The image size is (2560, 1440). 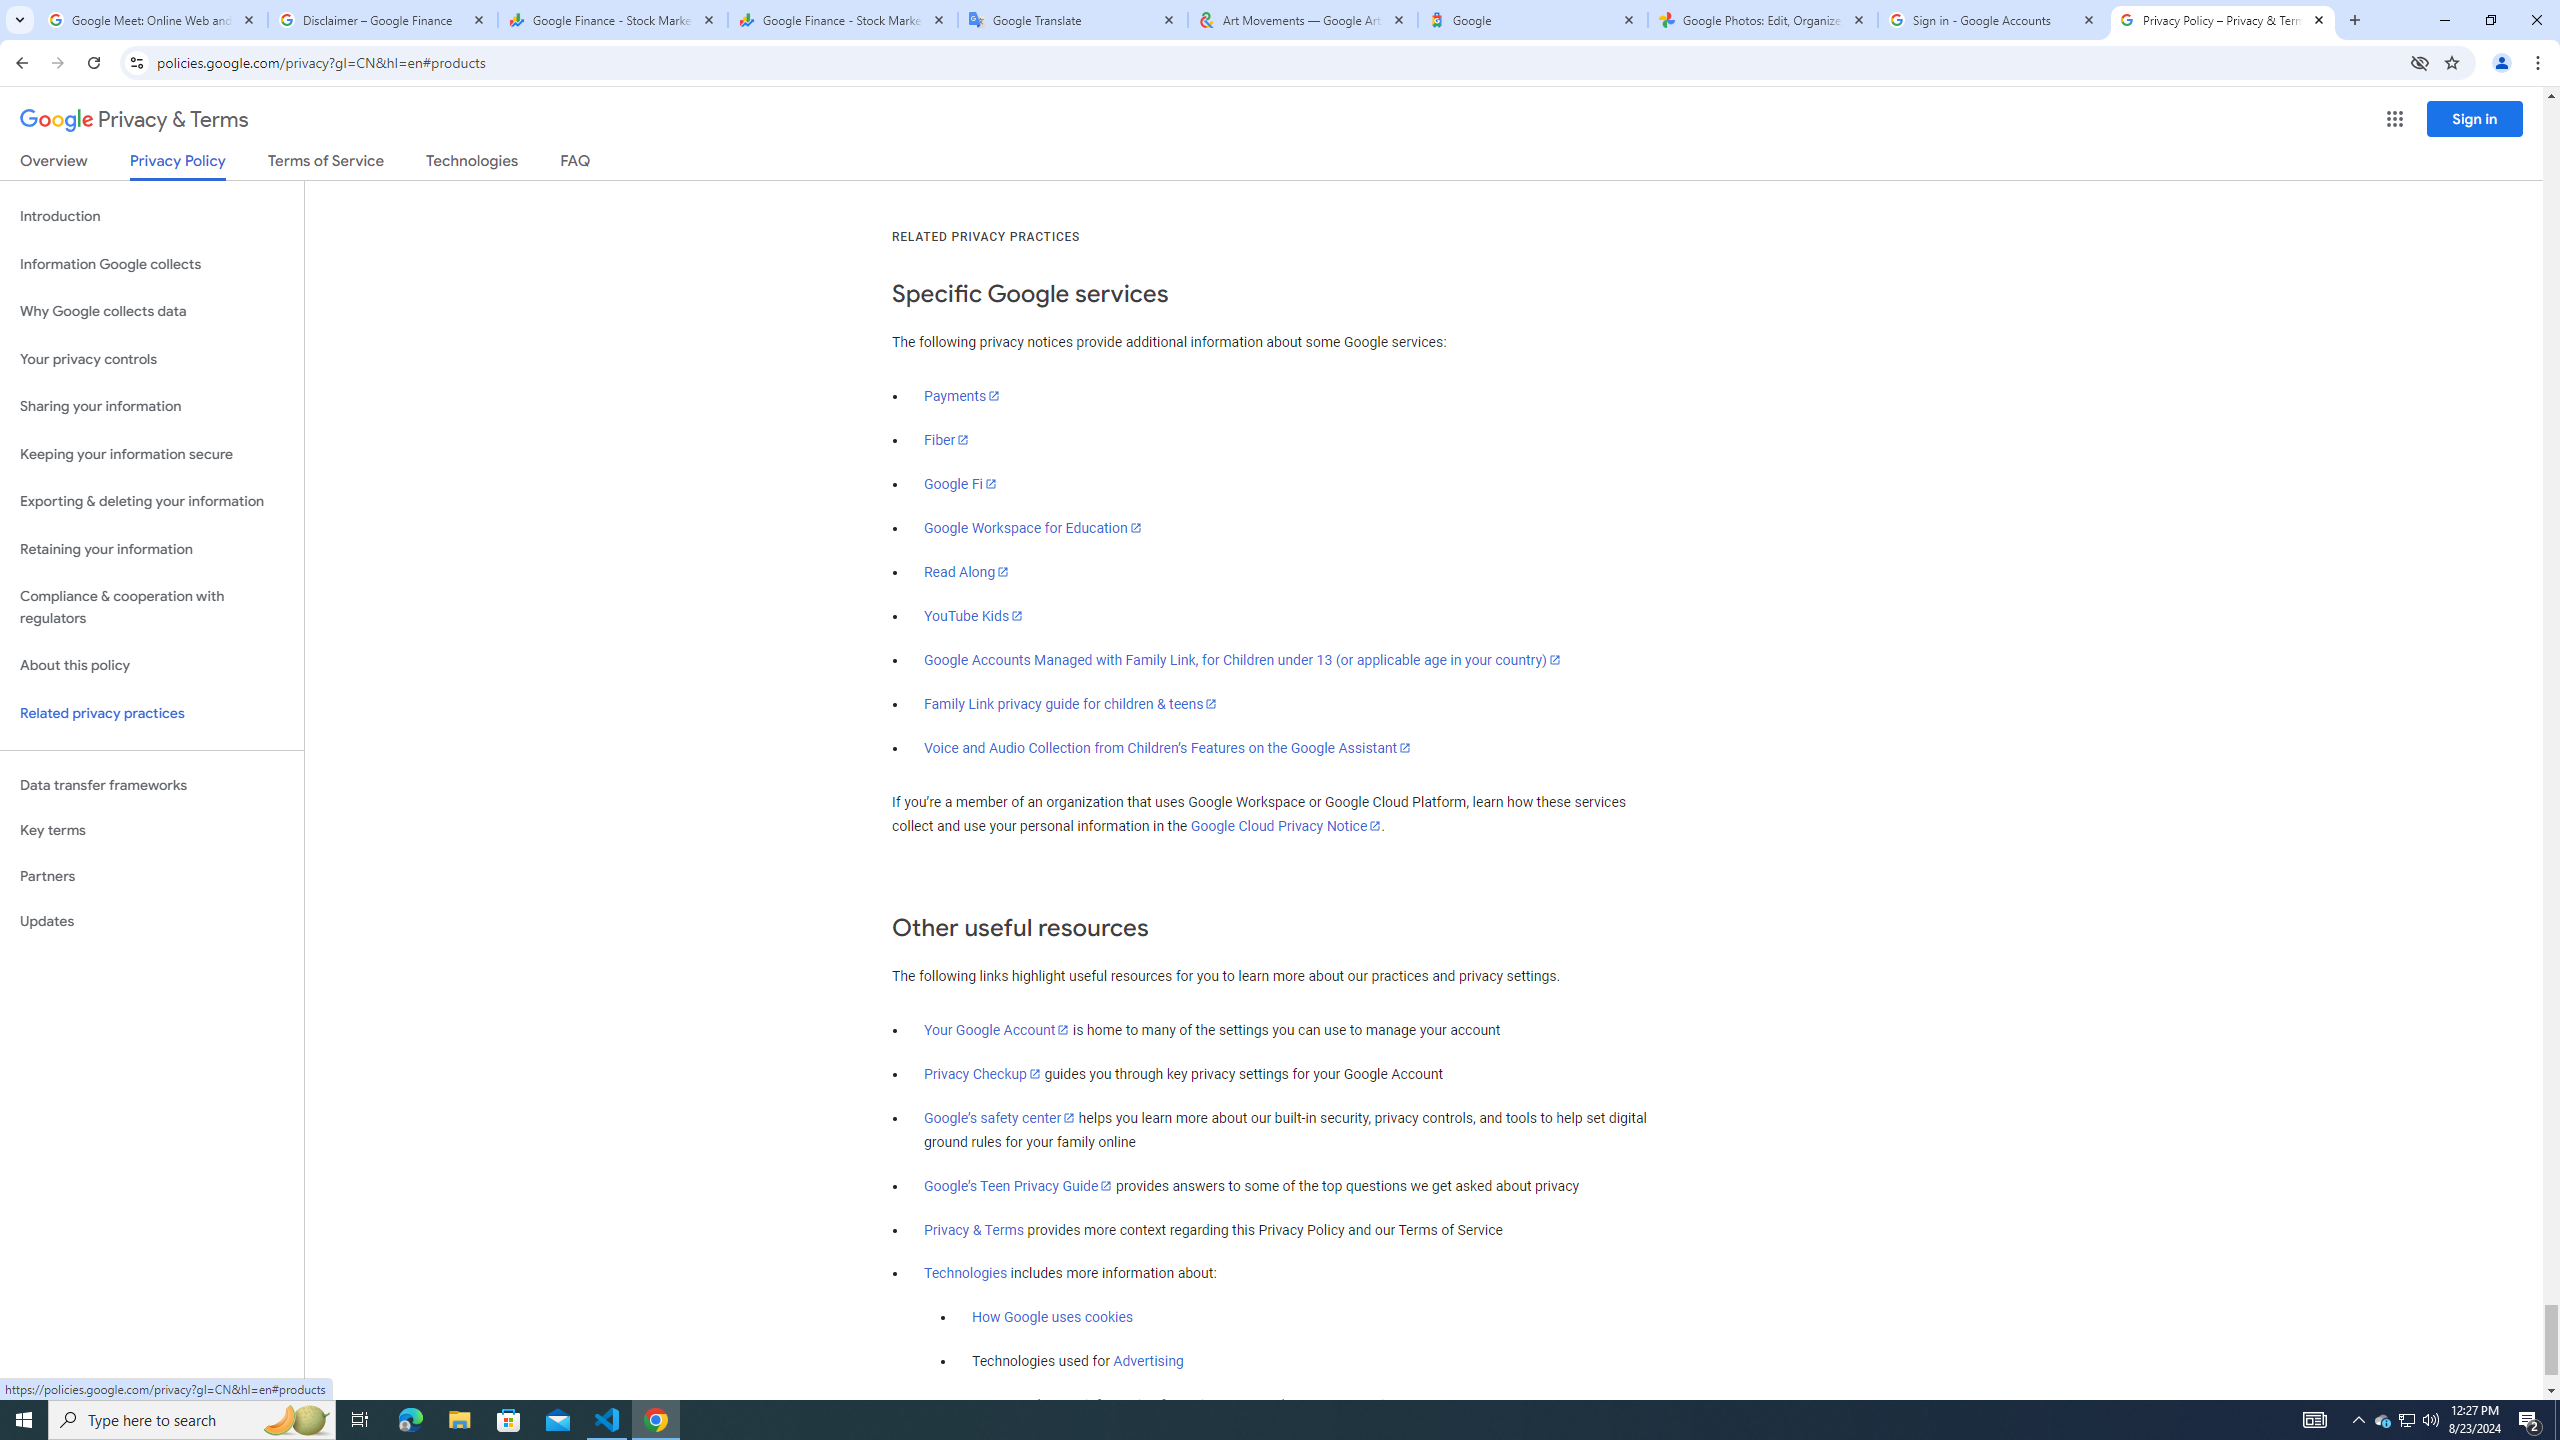 I want to click on About this policy, so click(x=152, y=666).